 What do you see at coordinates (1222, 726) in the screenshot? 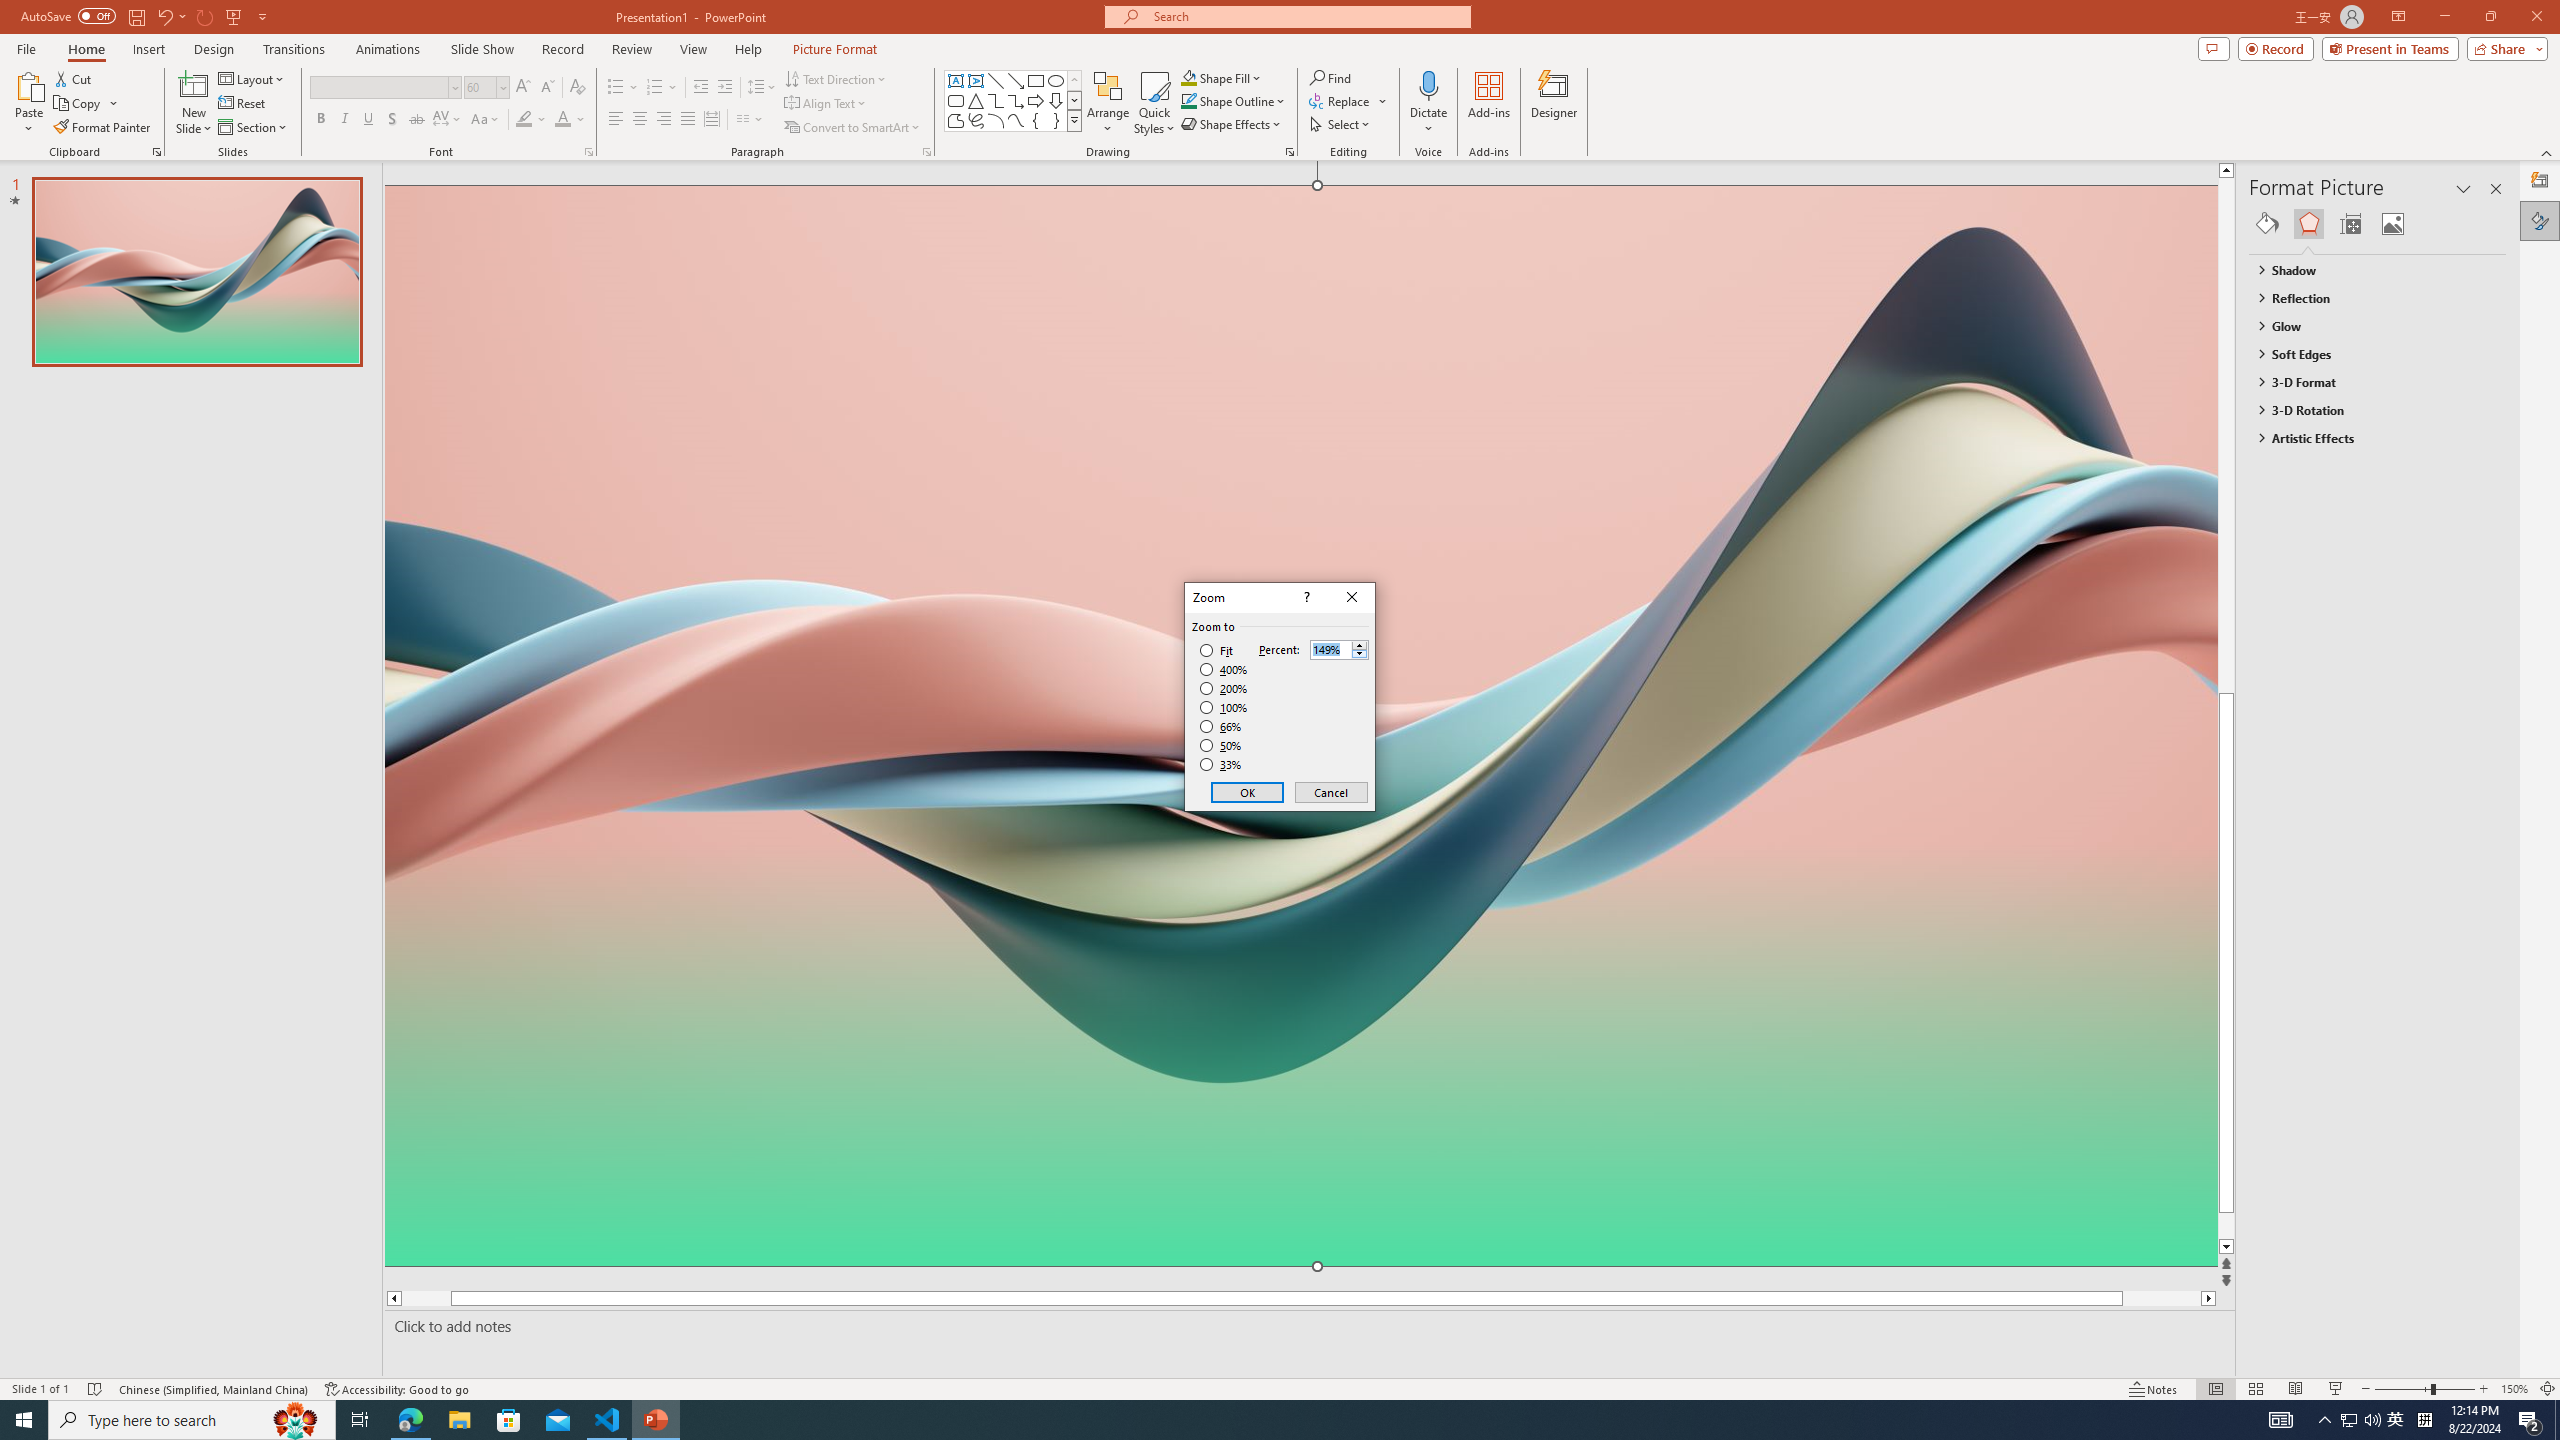
I see `66%` at bounding box center [1222, 726].